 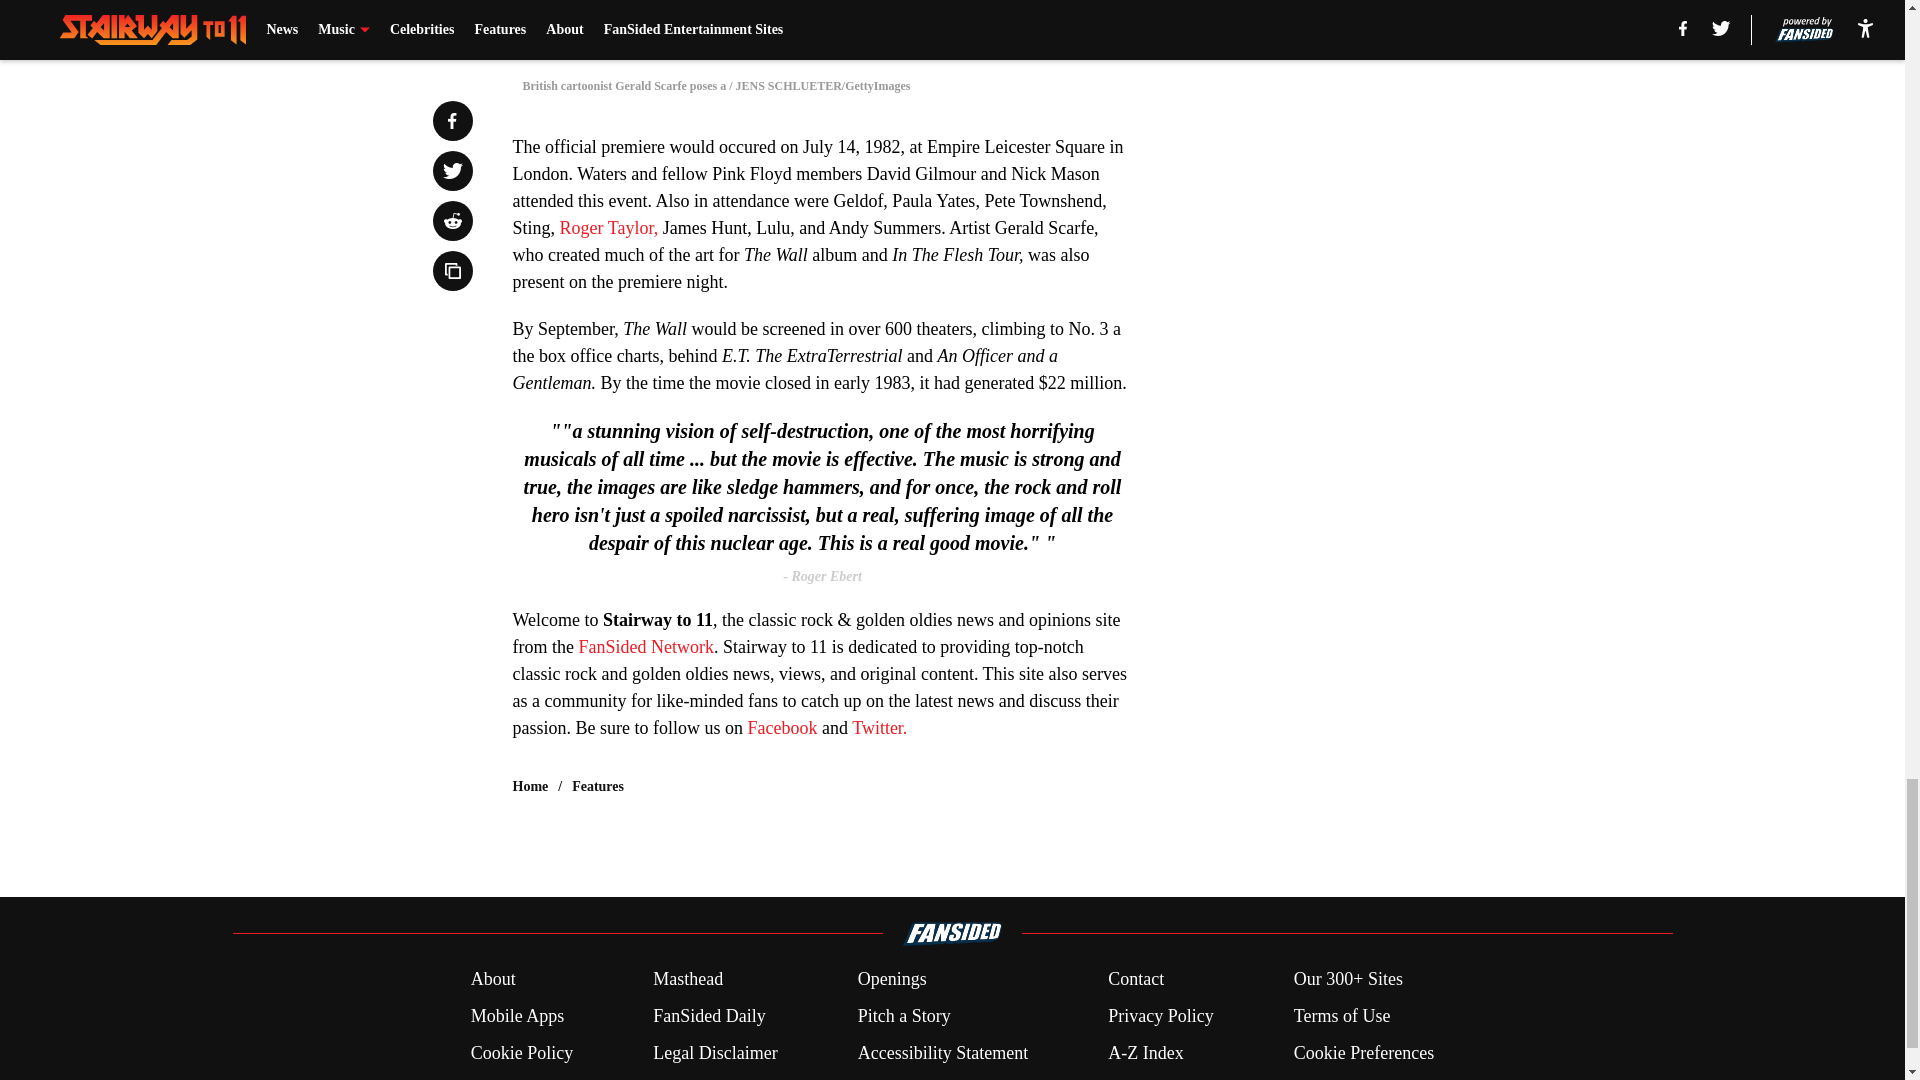 What do you see at coordinates (904, 1016) in the screenshot?
I see `Pitch a Story` at bounding box center [904, 1016].